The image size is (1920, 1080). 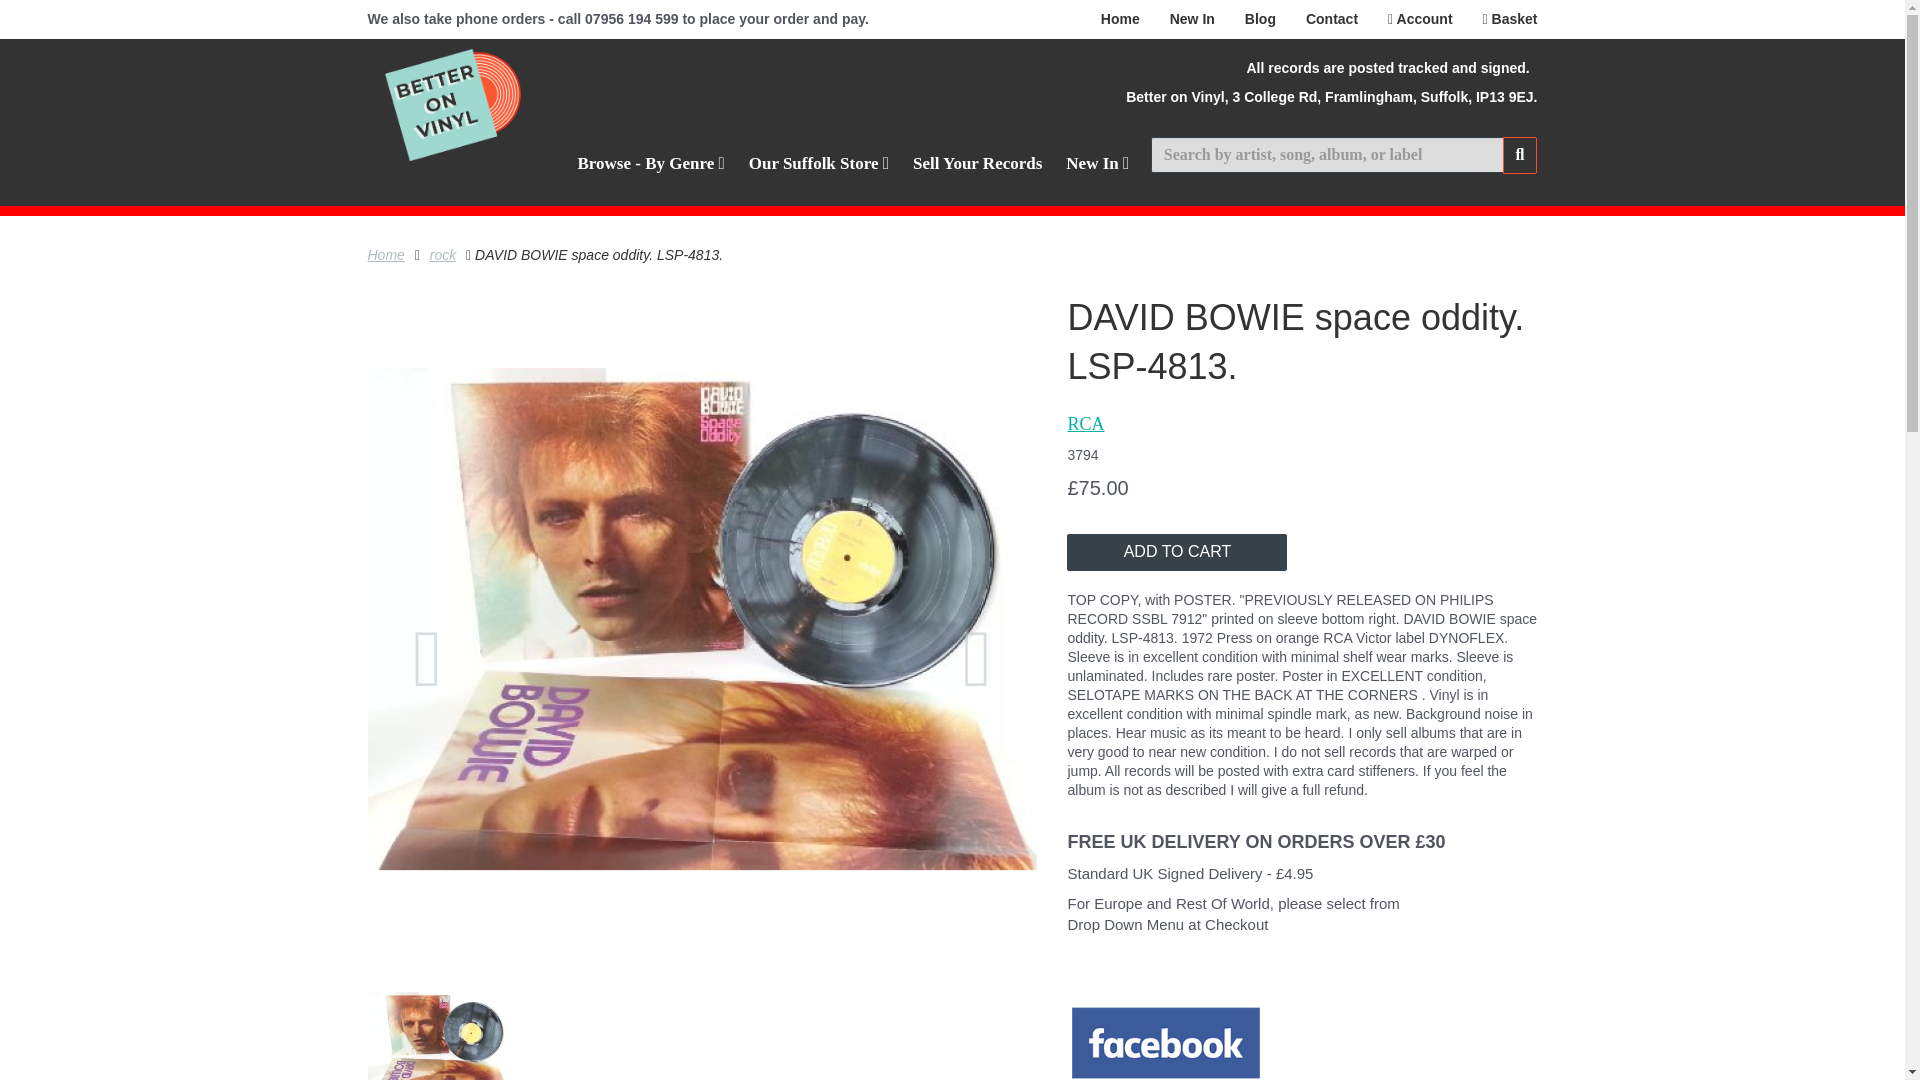 What do you see at coordinates (1192, 19) in the screenshot?
I see `New In` at bounding box center [1192, 19].